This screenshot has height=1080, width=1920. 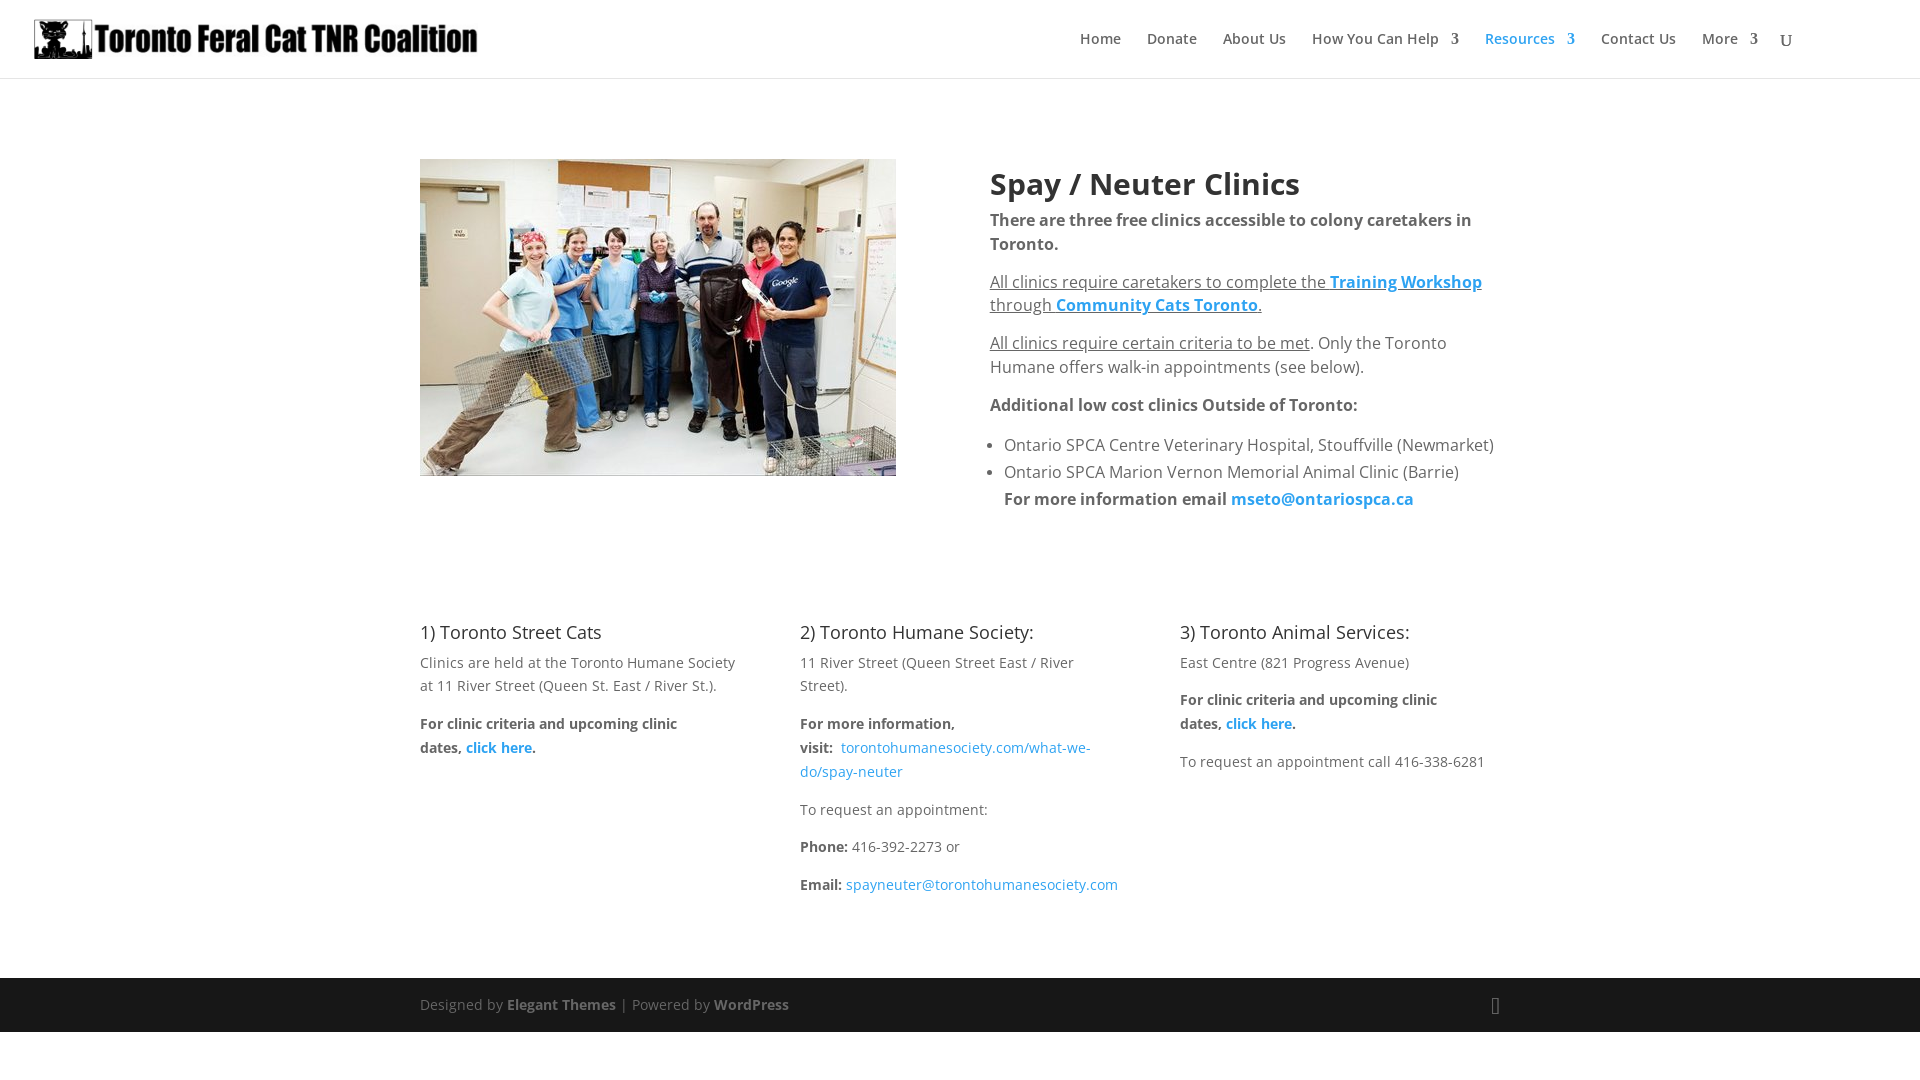 I want to click on mseto@ontariospca.ca, so click(x=1322, y=499).